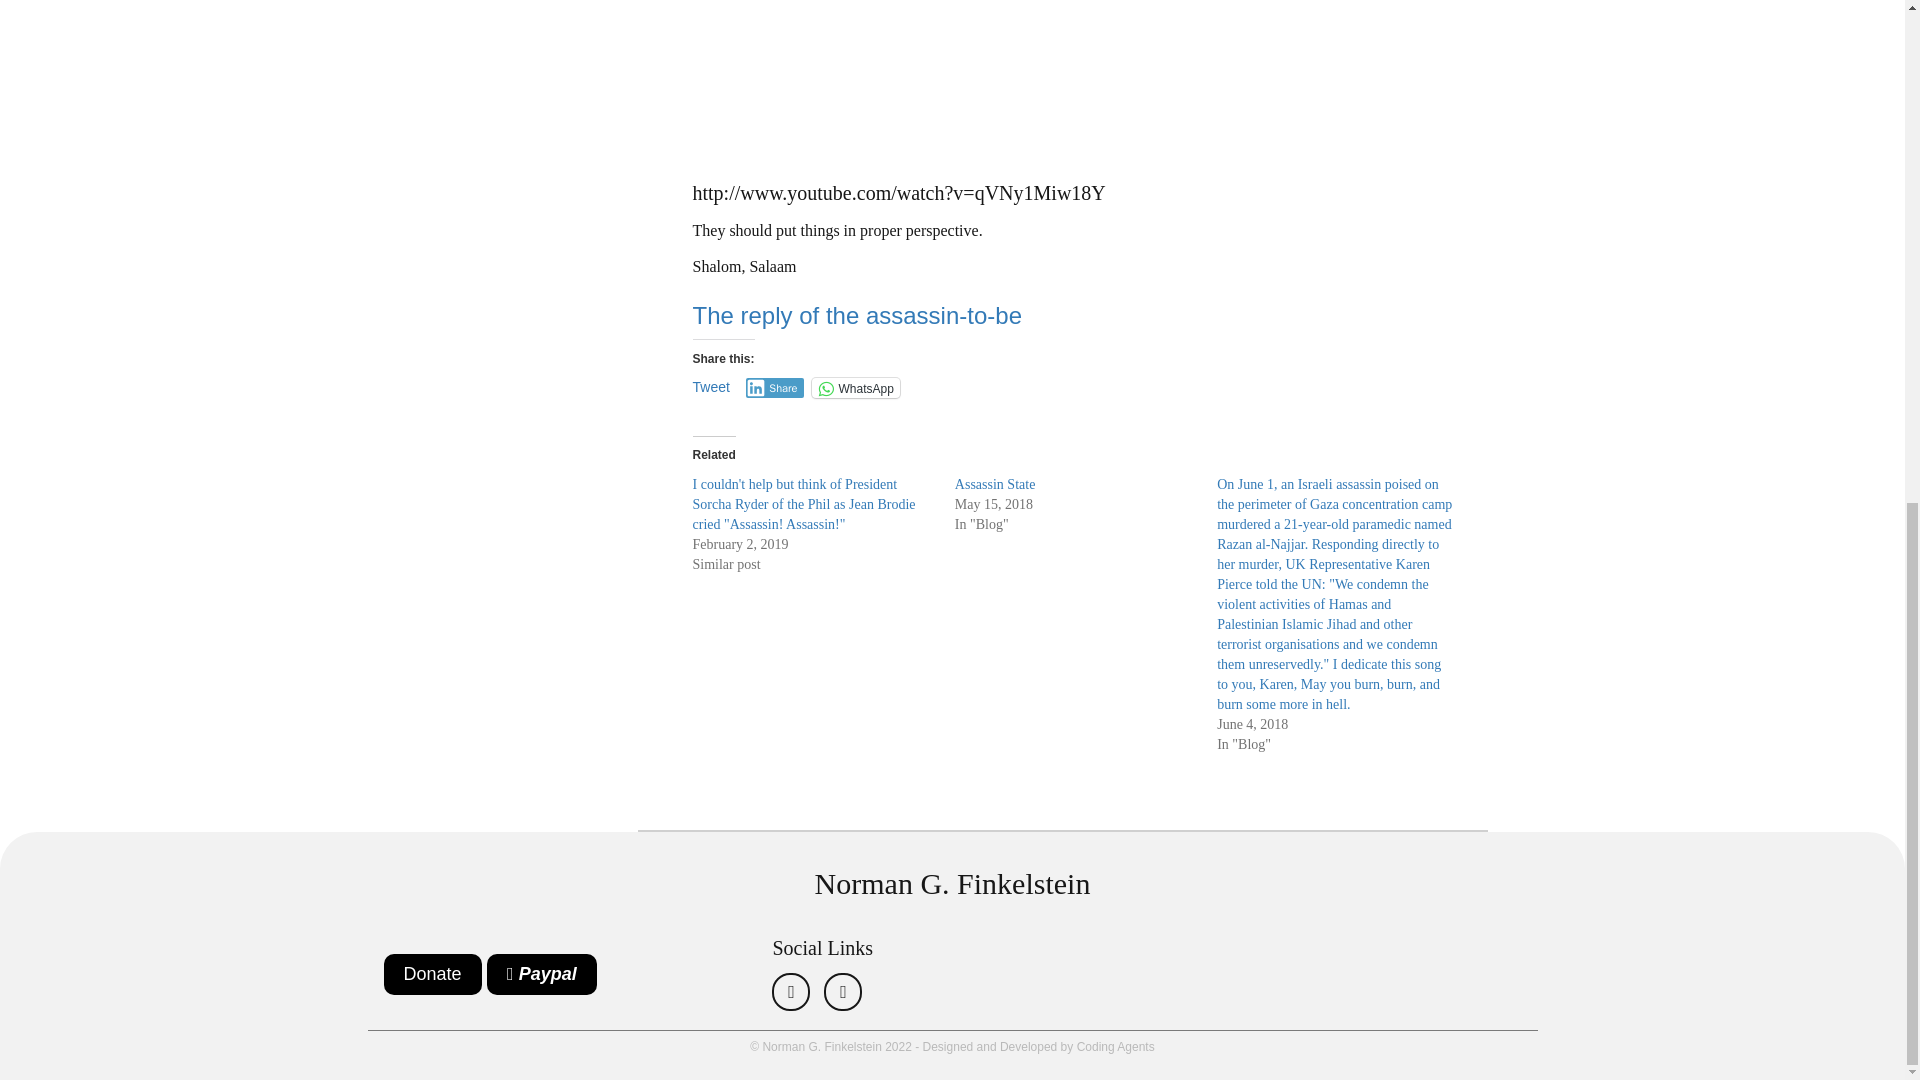 The image size is (1920, 1080). What do you see at coordinates (952, 883) in the screenshot?
I see `Norman G. Finkelstein` at bounding box center [952, 883].